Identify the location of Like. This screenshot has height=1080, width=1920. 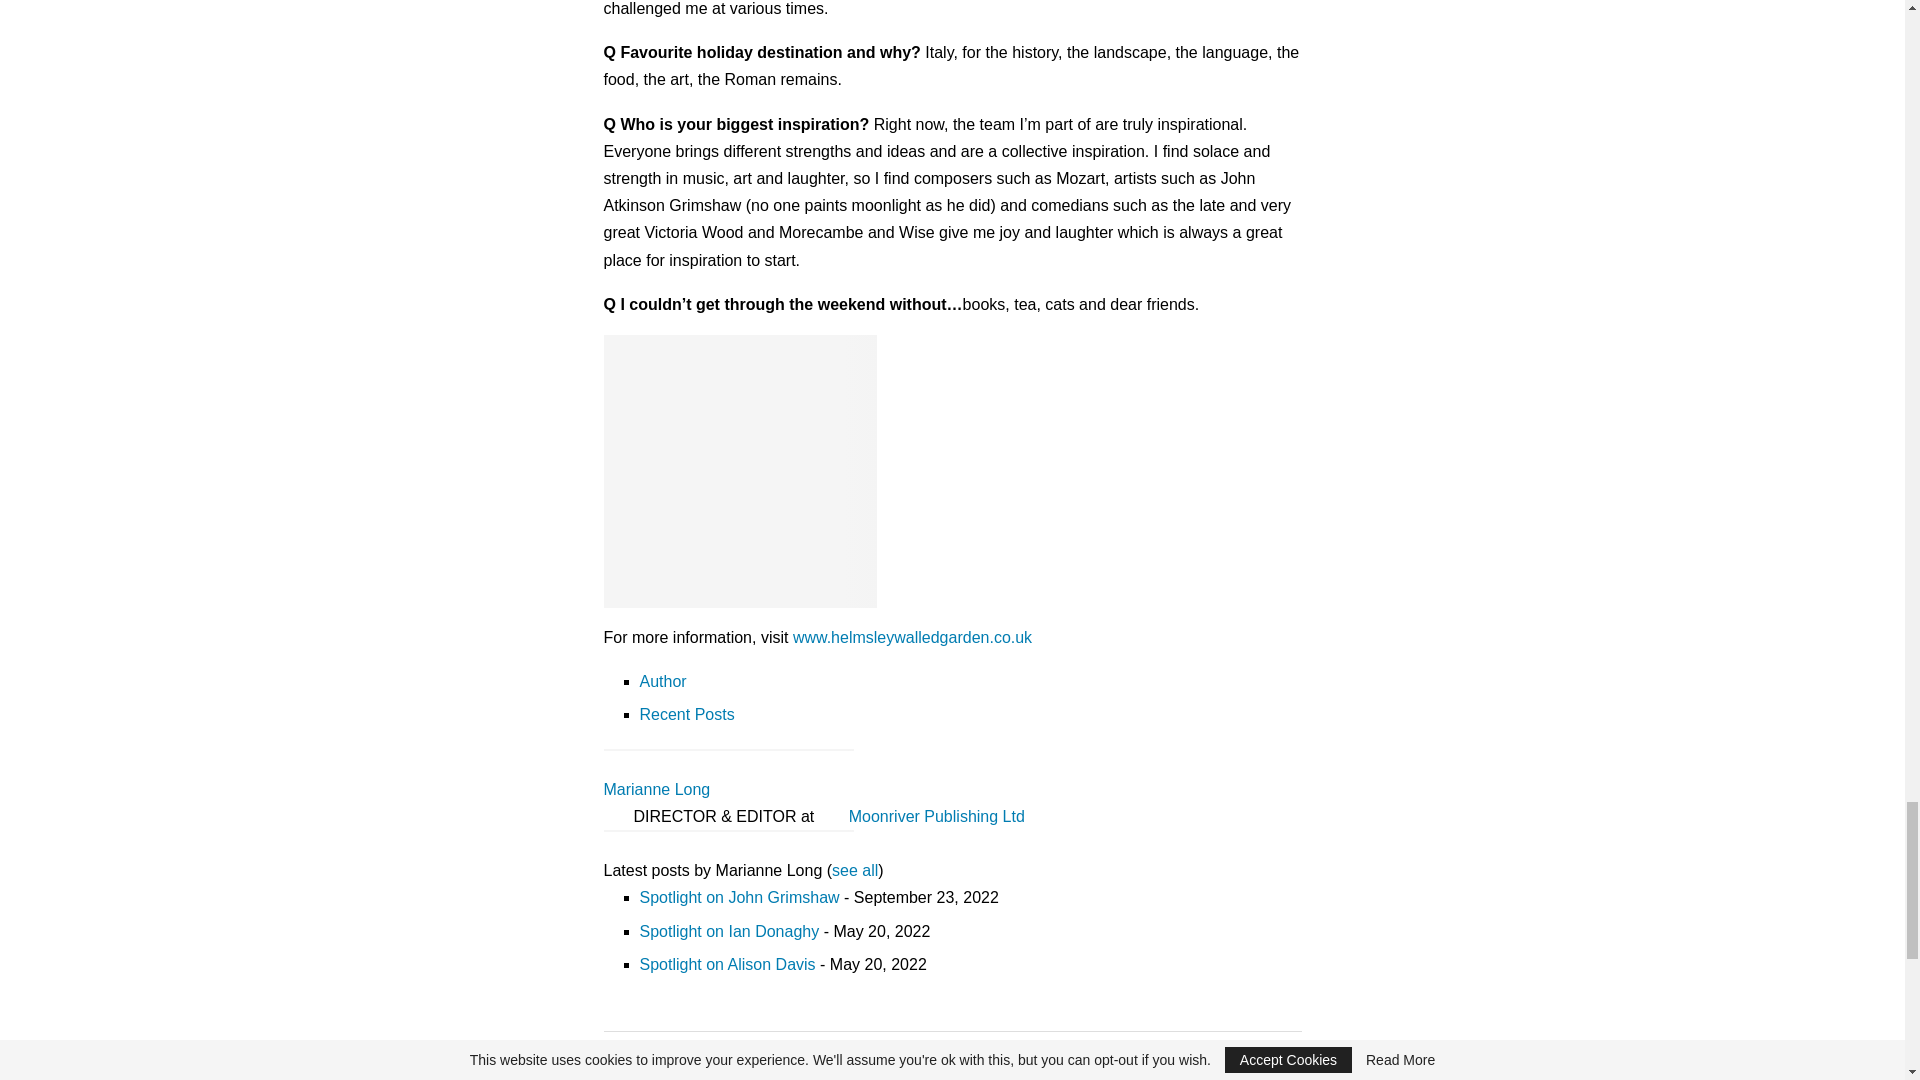
(982, 1054).